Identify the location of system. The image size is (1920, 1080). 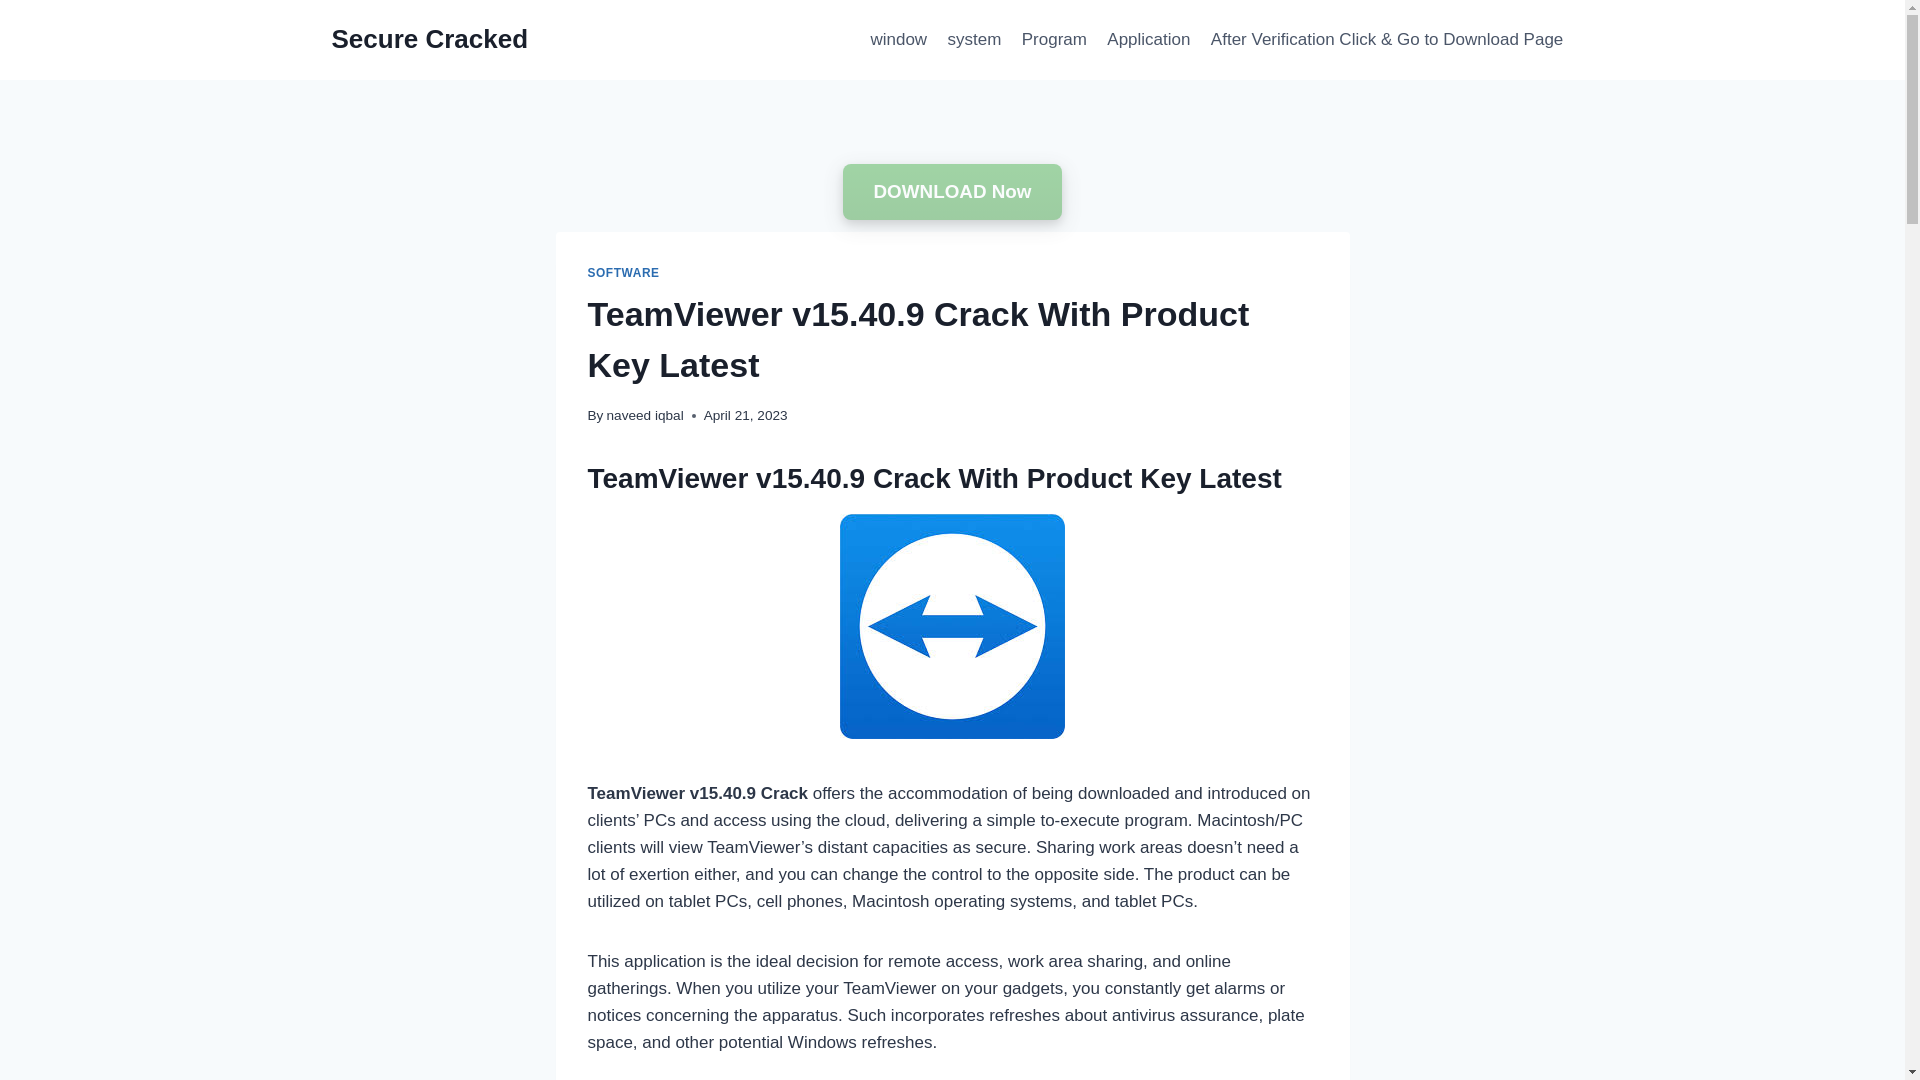
(974, 40).